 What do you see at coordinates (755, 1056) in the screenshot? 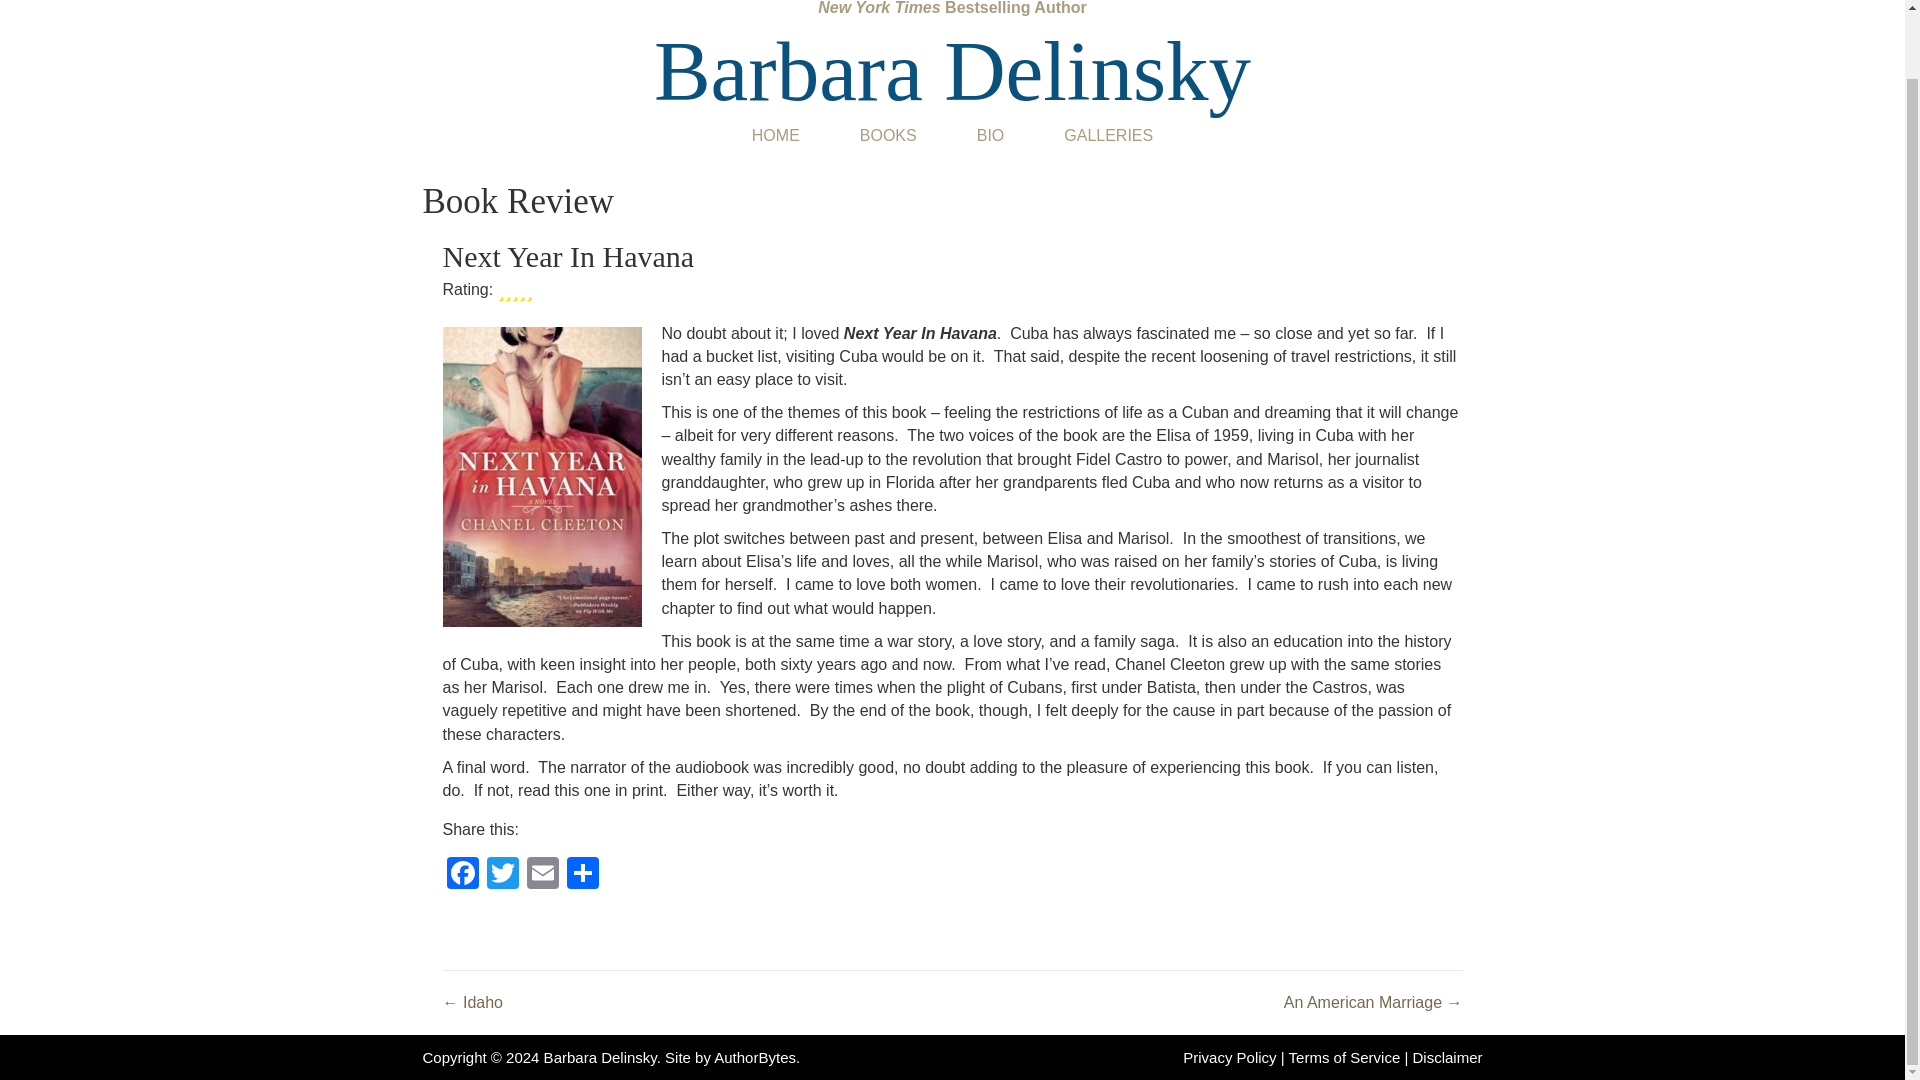
I see `AuthorBytes` at bounding box center [755, 1056].